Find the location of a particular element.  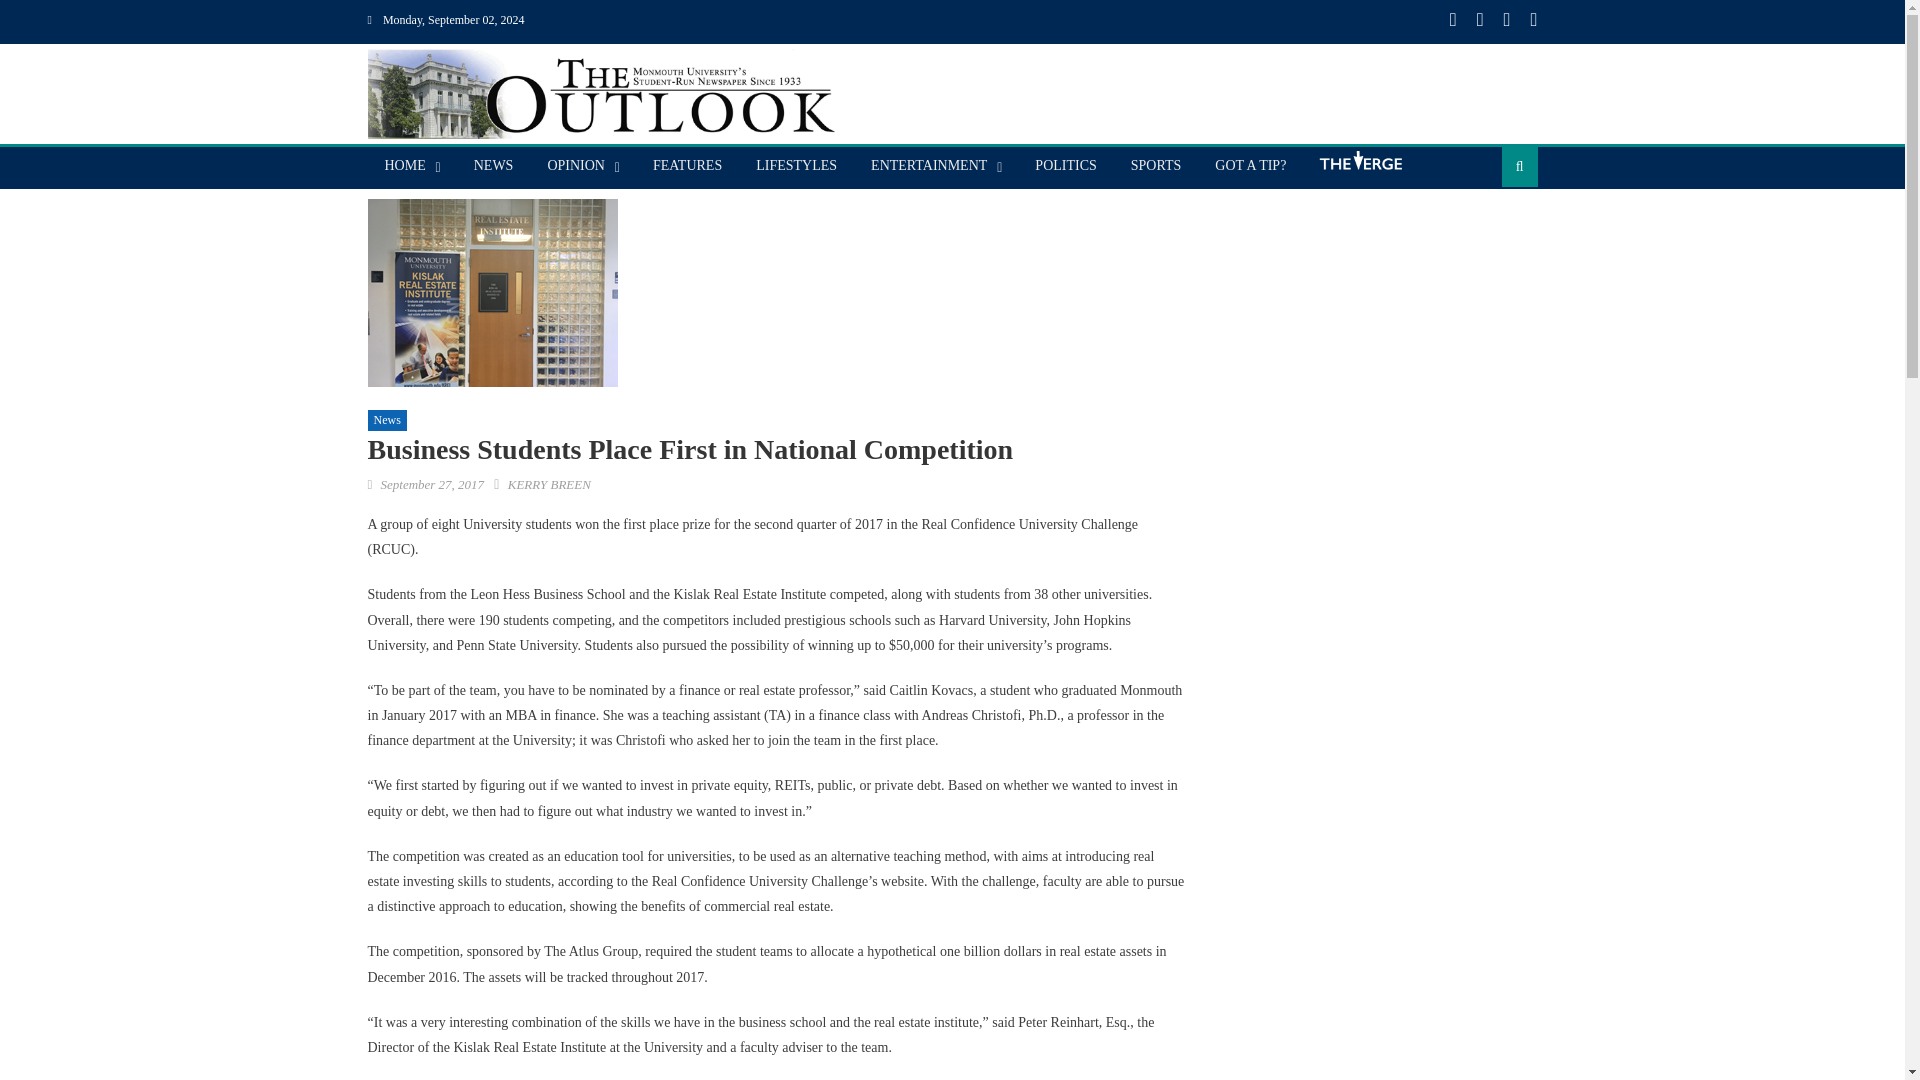

NEWS is located at coordinates (494, 165).